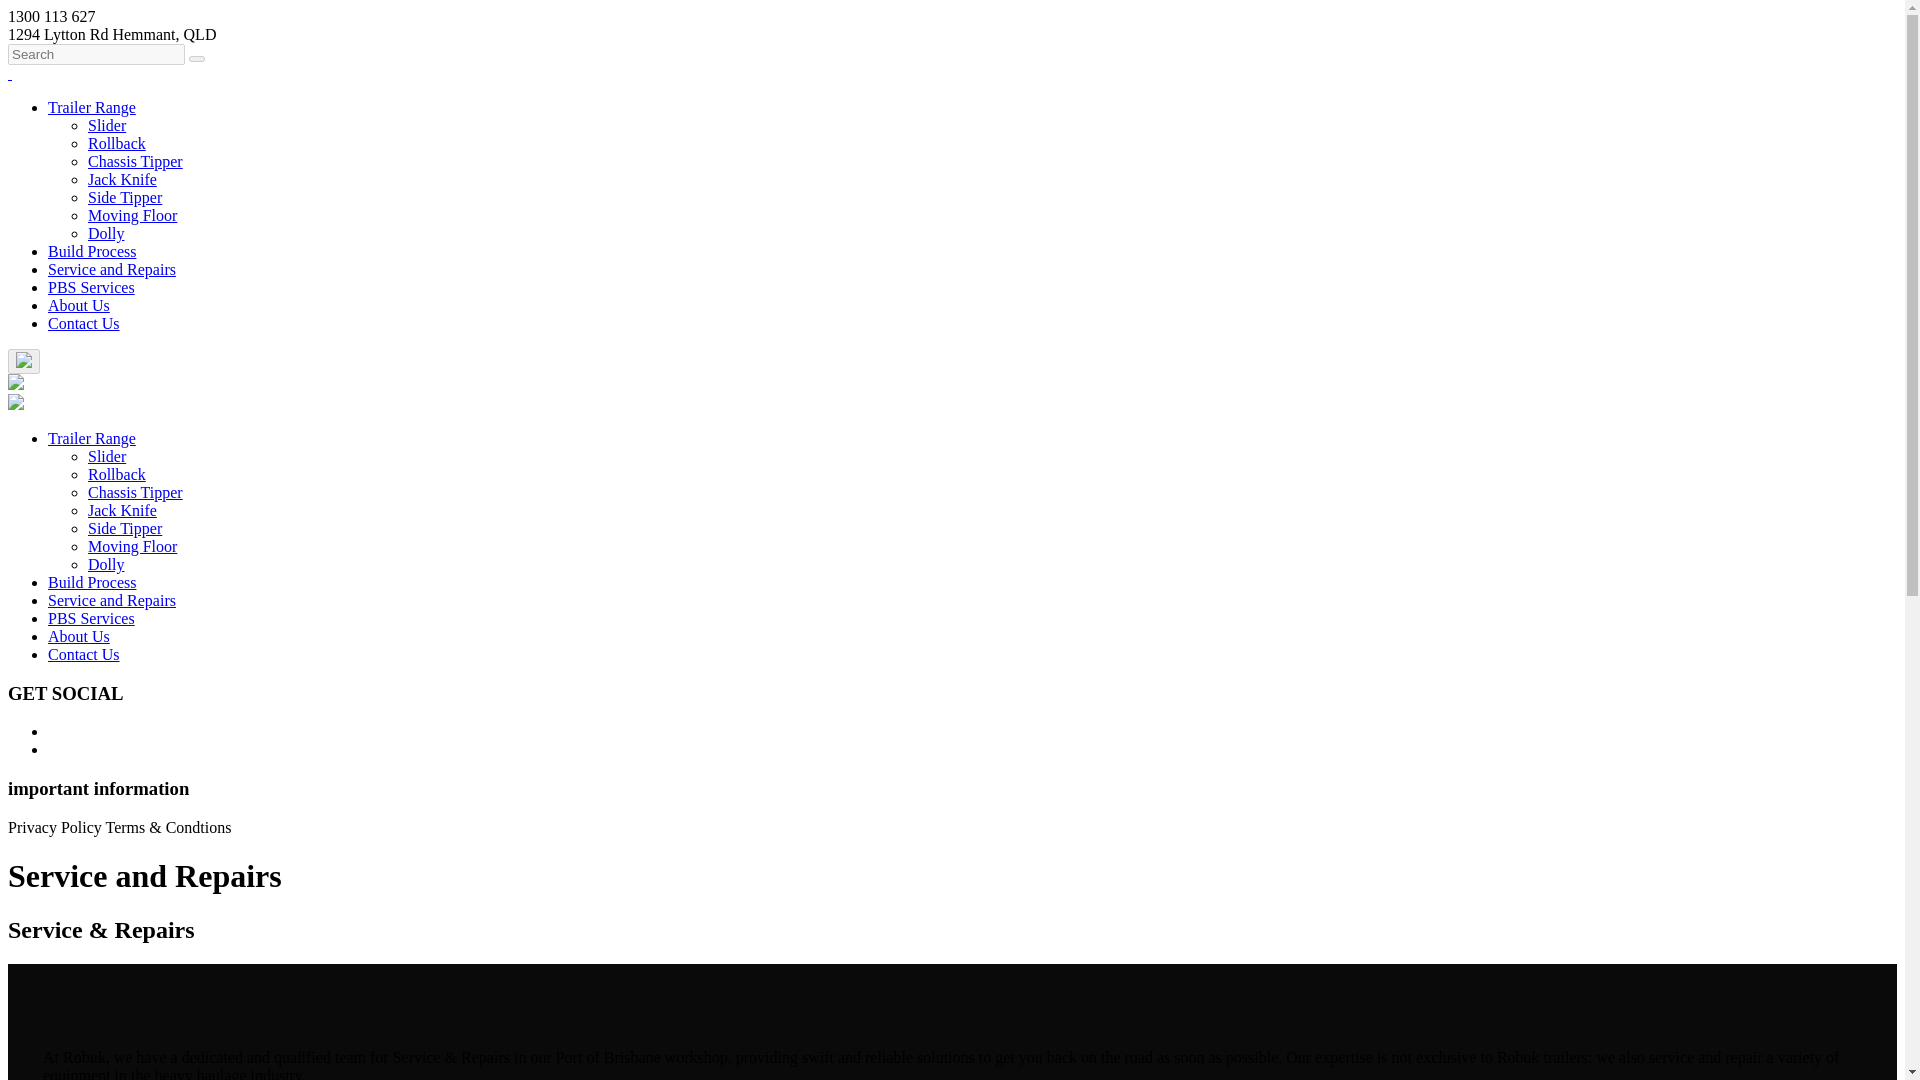 The height and width of the screenshot is (1080, 1920). What do you see at coordinates (132, 215) in the screenshot?
I see `Moving Floor` at bounding box center [132, 215].